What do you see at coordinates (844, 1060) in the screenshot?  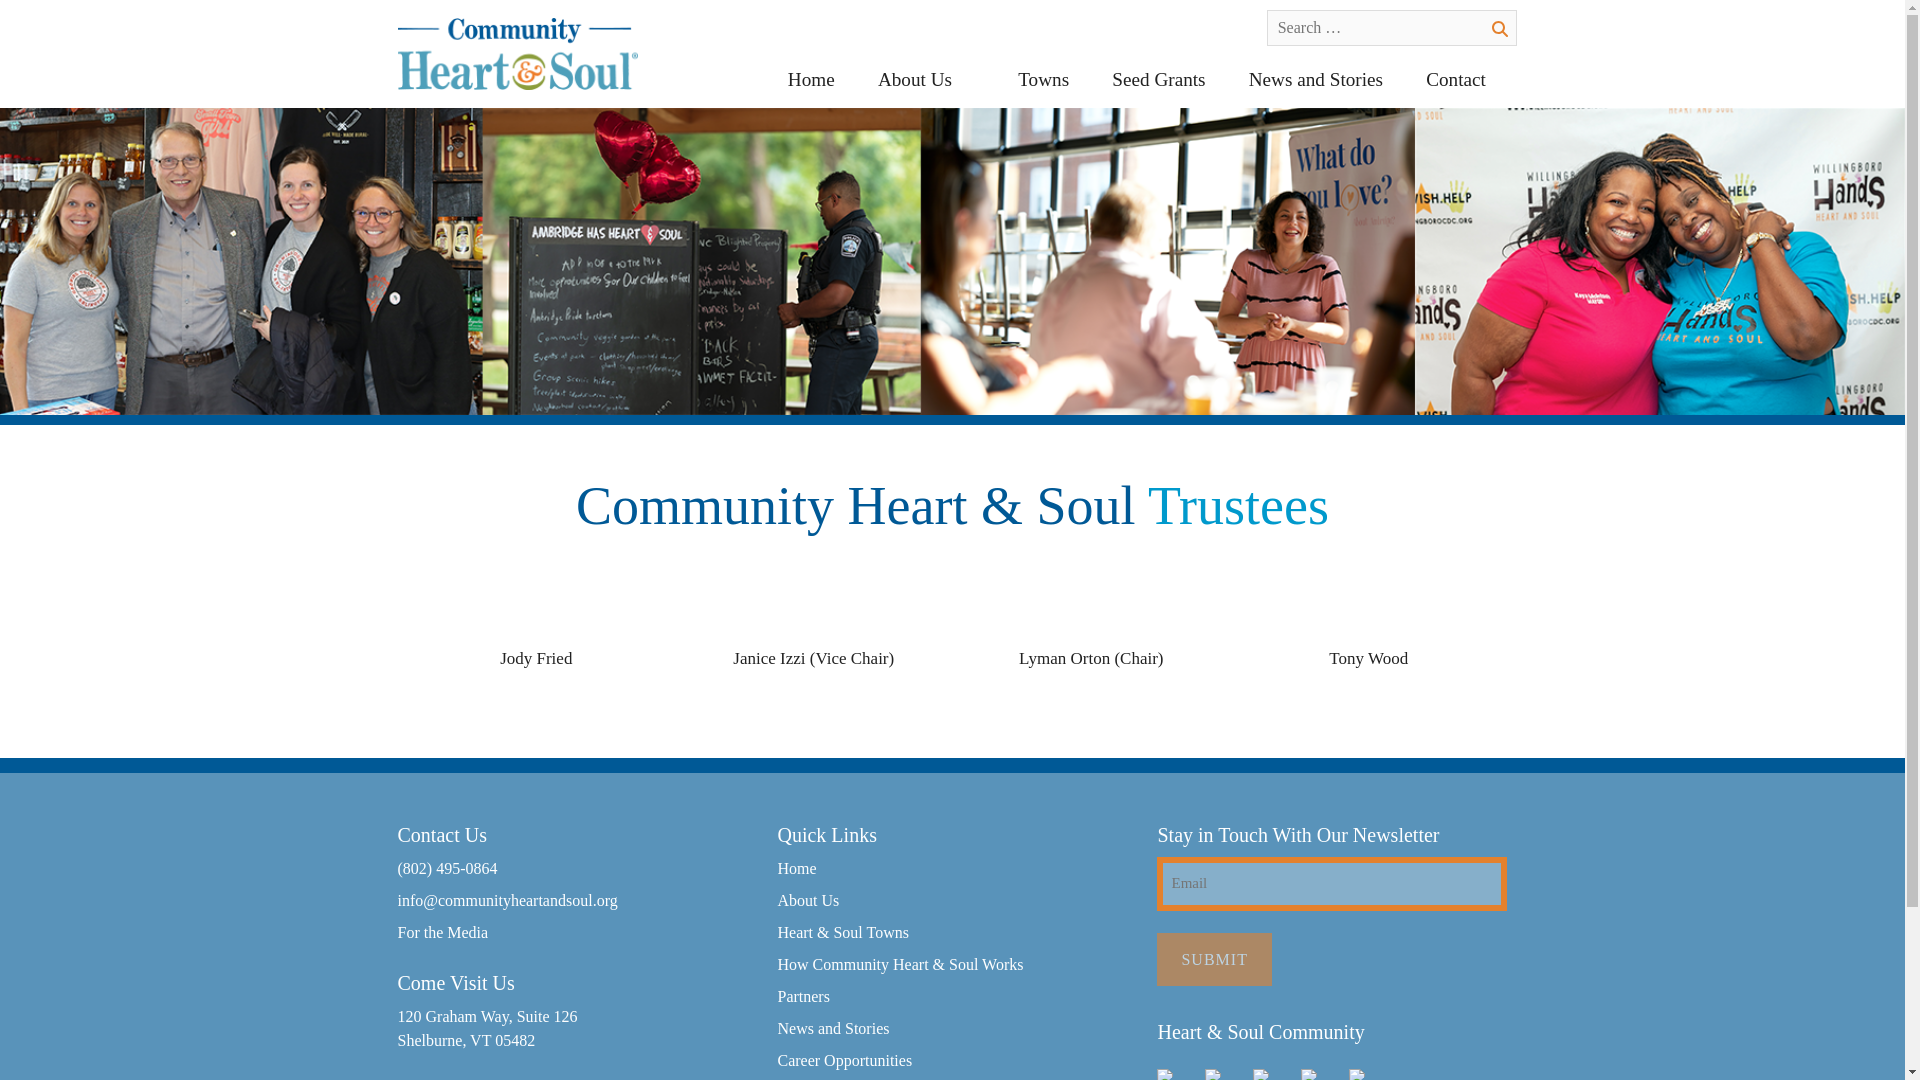 I see `Career Opportunities` at bounding box center [844, 1060].